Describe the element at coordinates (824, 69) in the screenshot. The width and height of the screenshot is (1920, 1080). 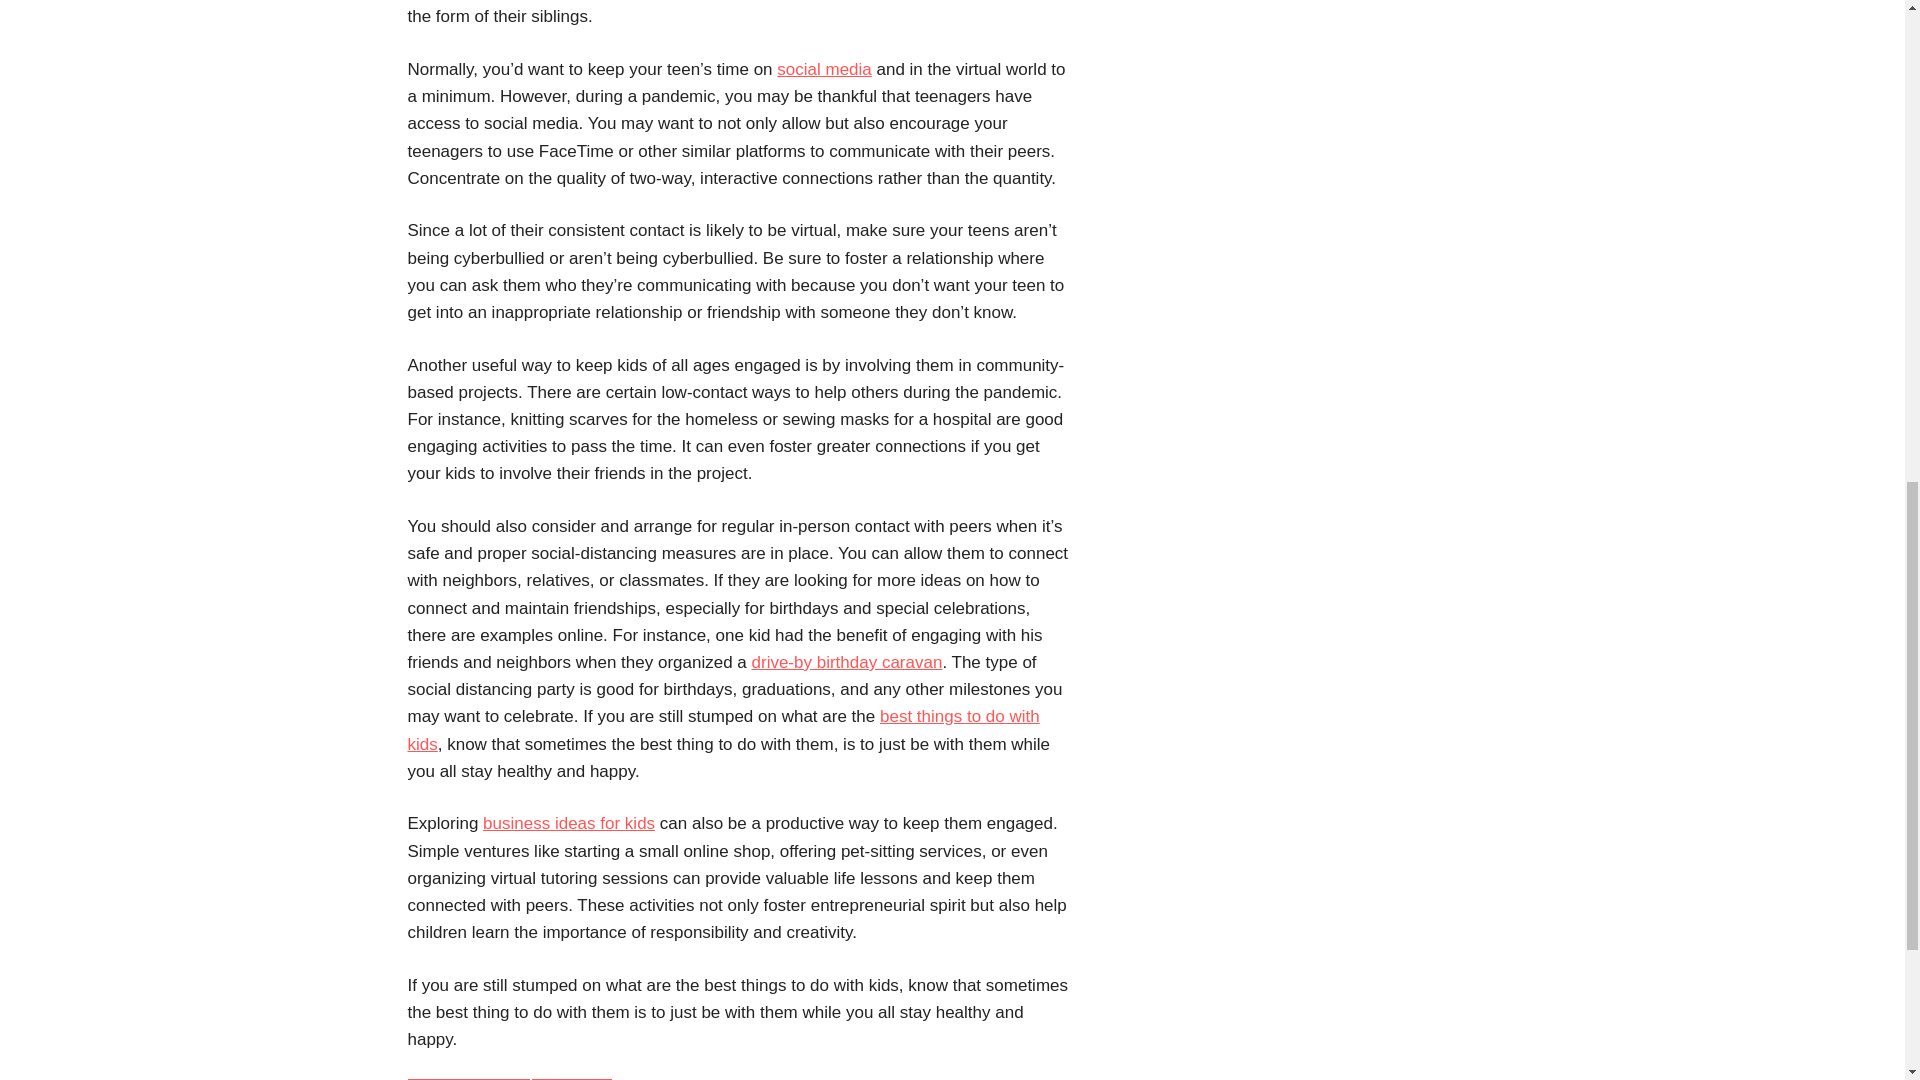
I see `social media` at that location.